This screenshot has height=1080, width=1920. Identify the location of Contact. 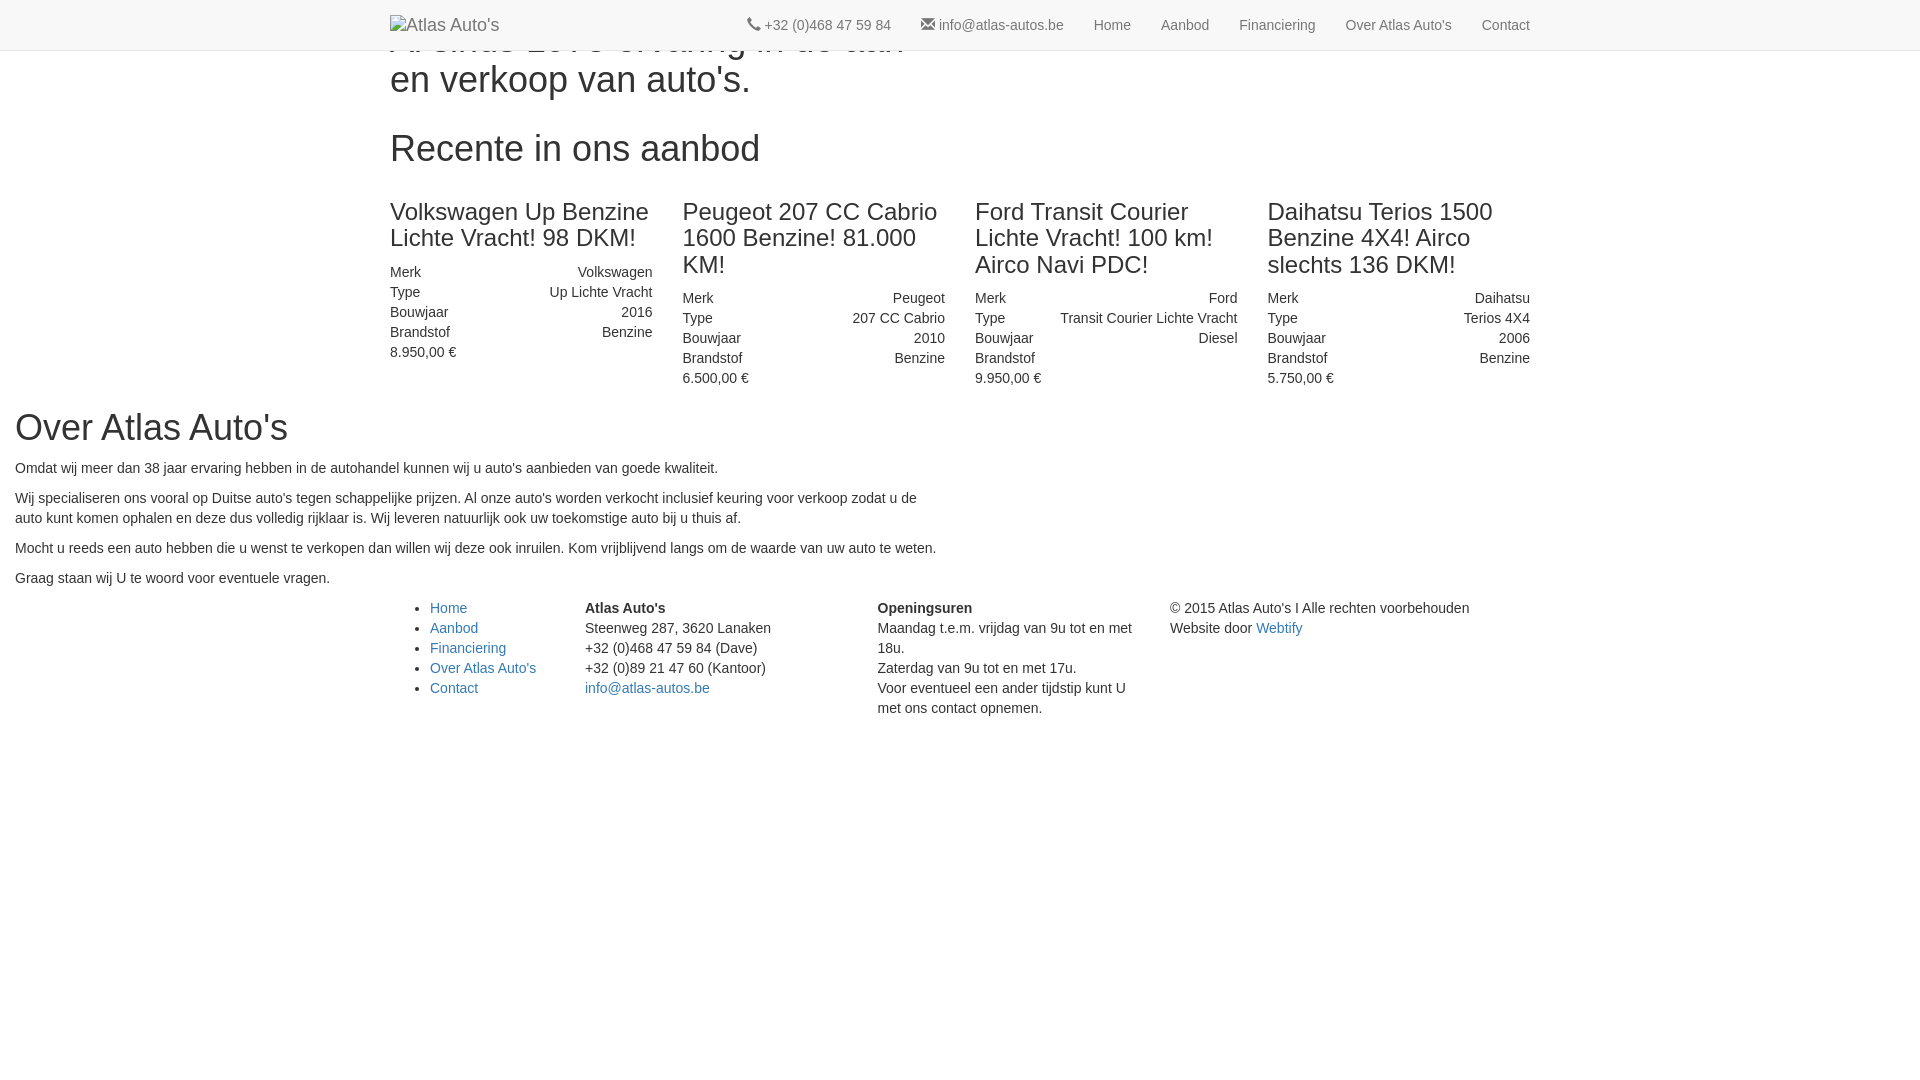
(454, 688).